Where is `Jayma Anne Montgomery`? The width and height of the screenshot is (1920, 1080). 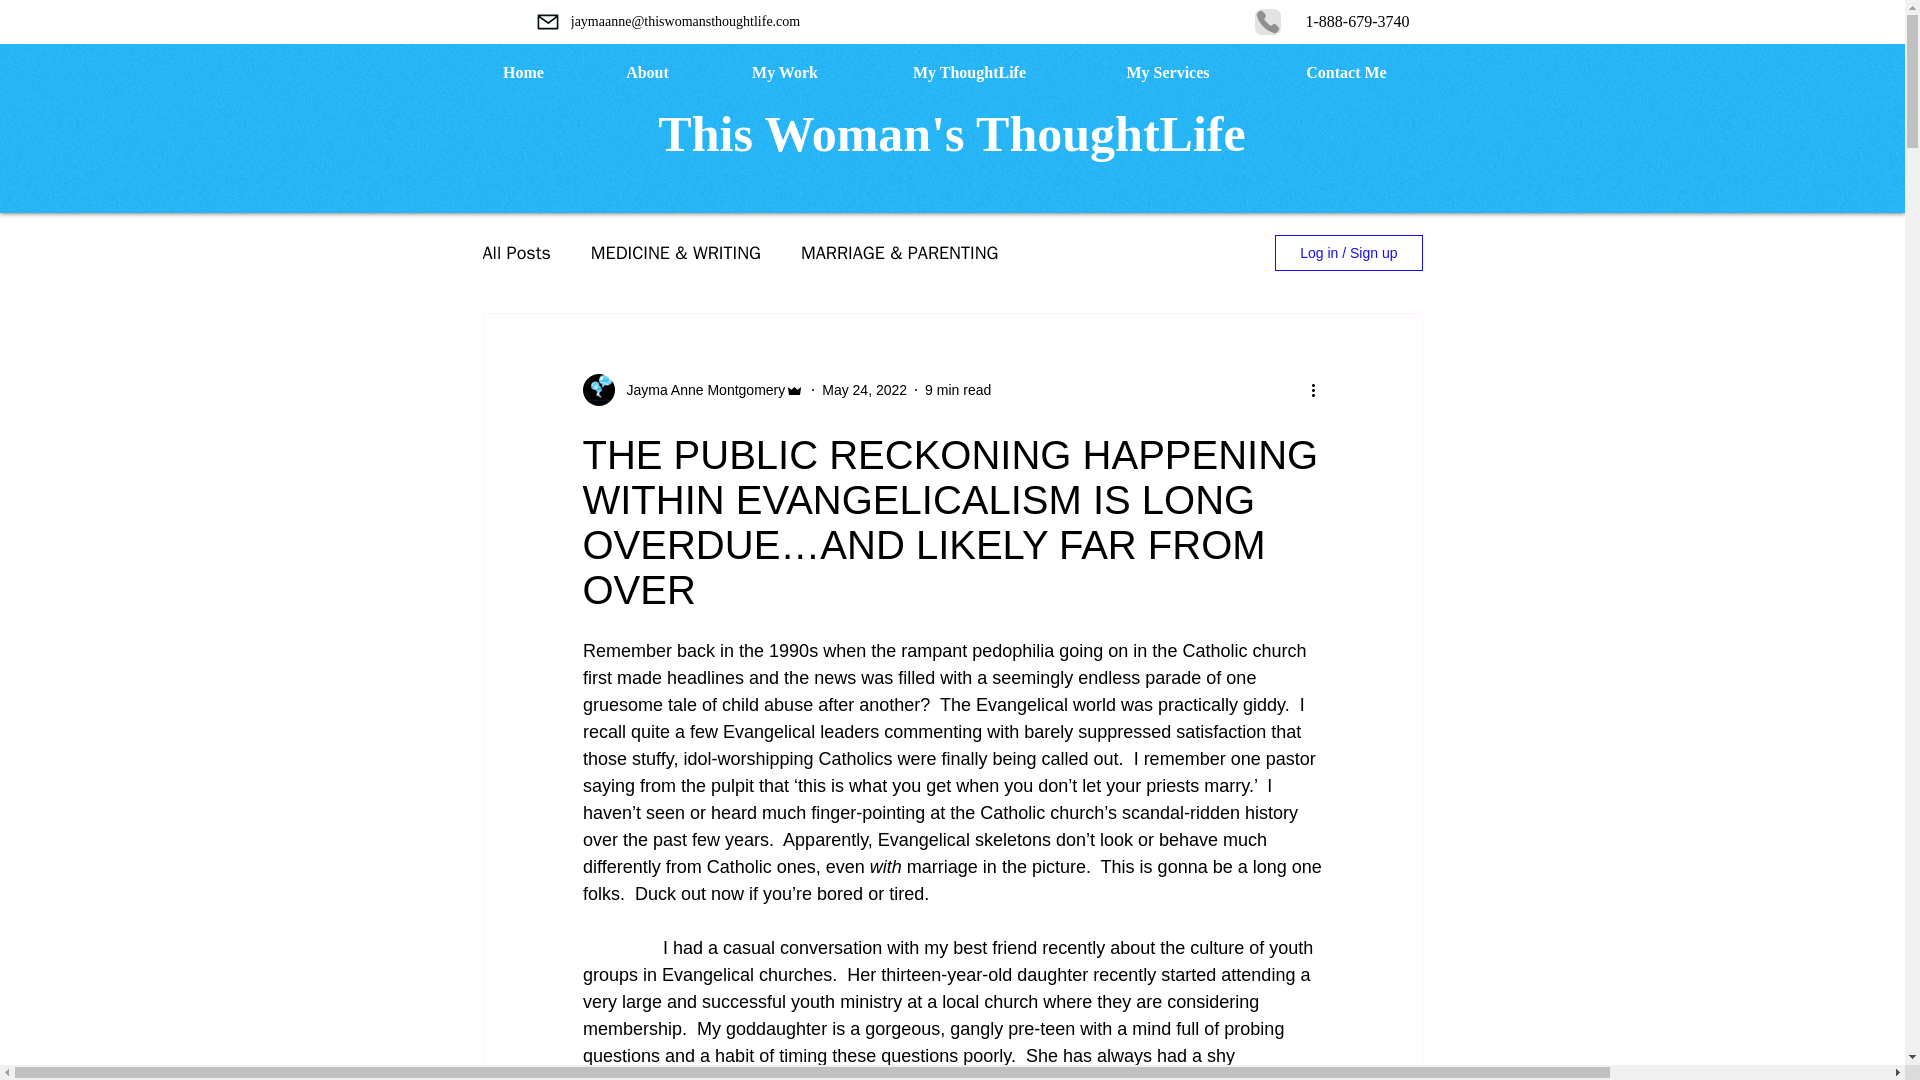
Jayma Anne Montgomery is located at coordinates (700, 390).